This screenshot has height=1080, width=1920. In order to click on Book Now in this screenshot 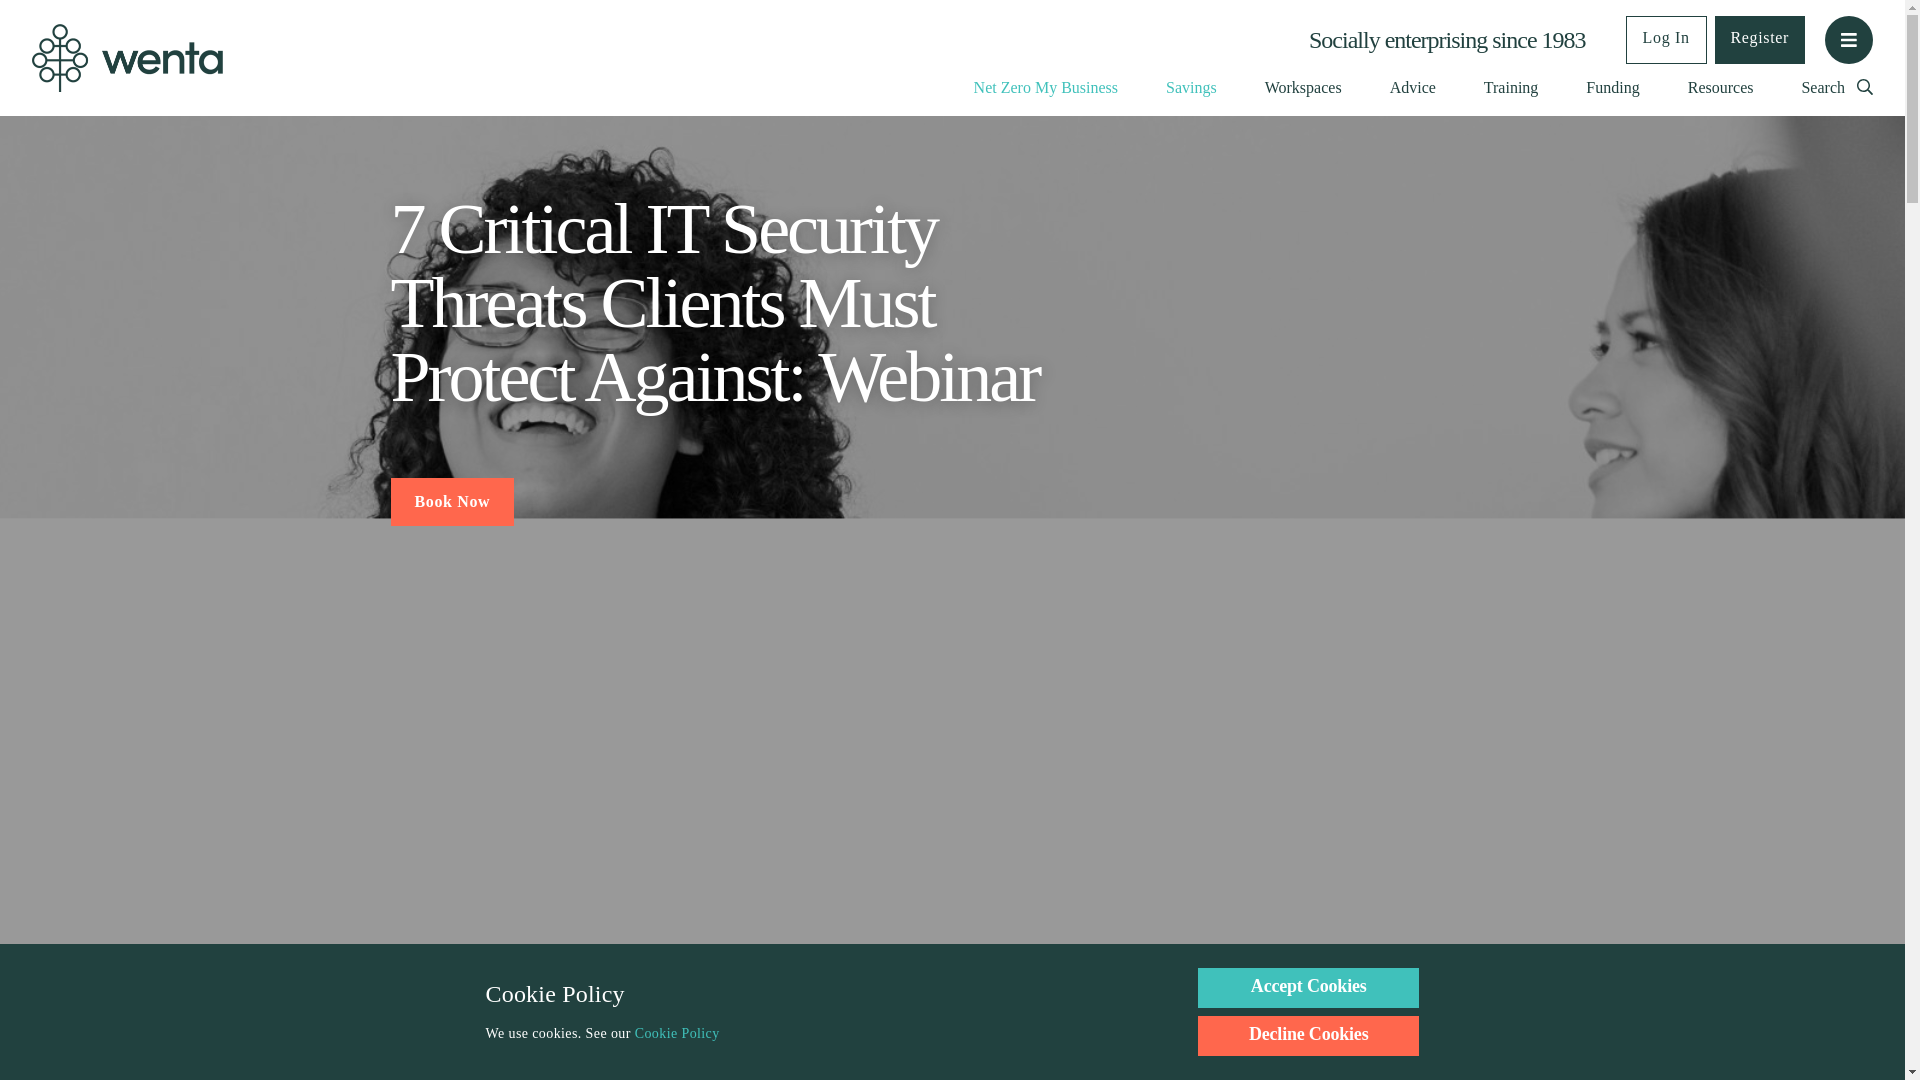, I will do `click(452, 502)`.